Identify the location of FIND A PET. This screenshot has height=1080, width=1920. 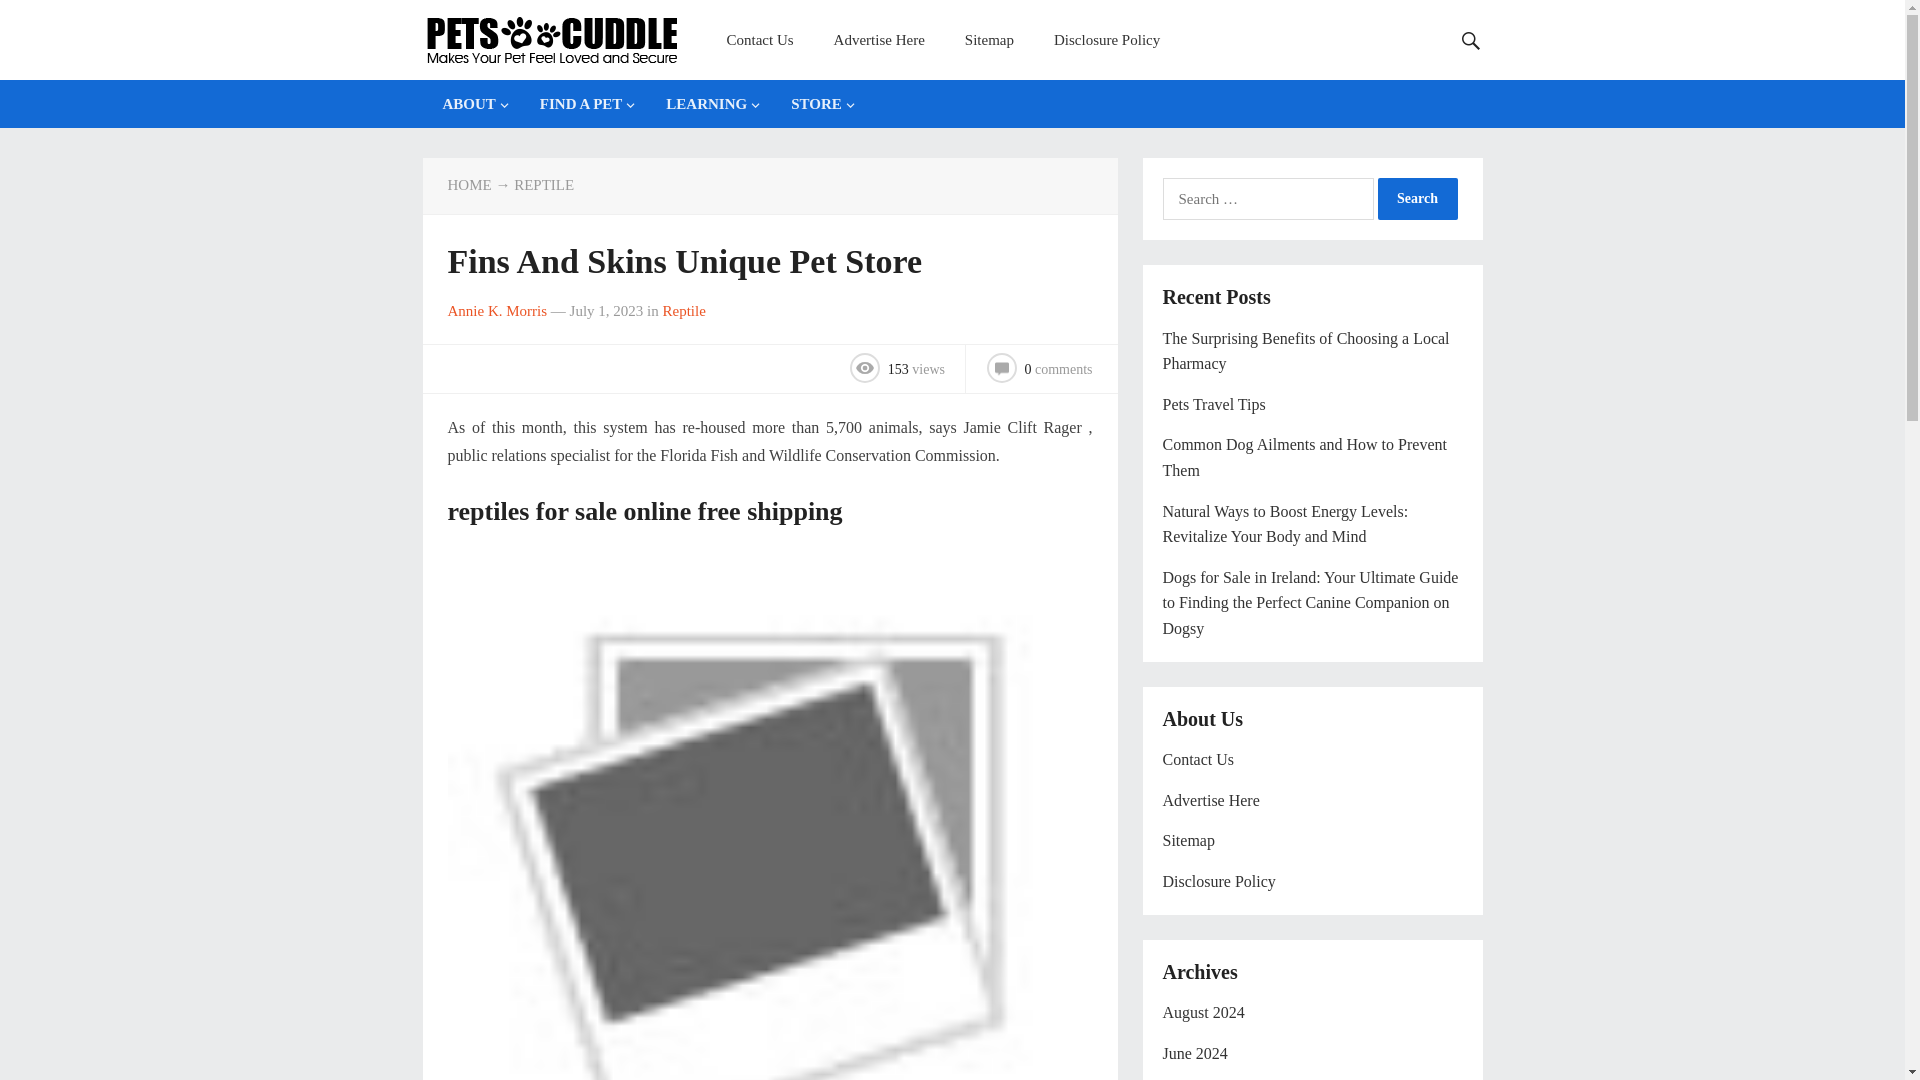
(584, 104).